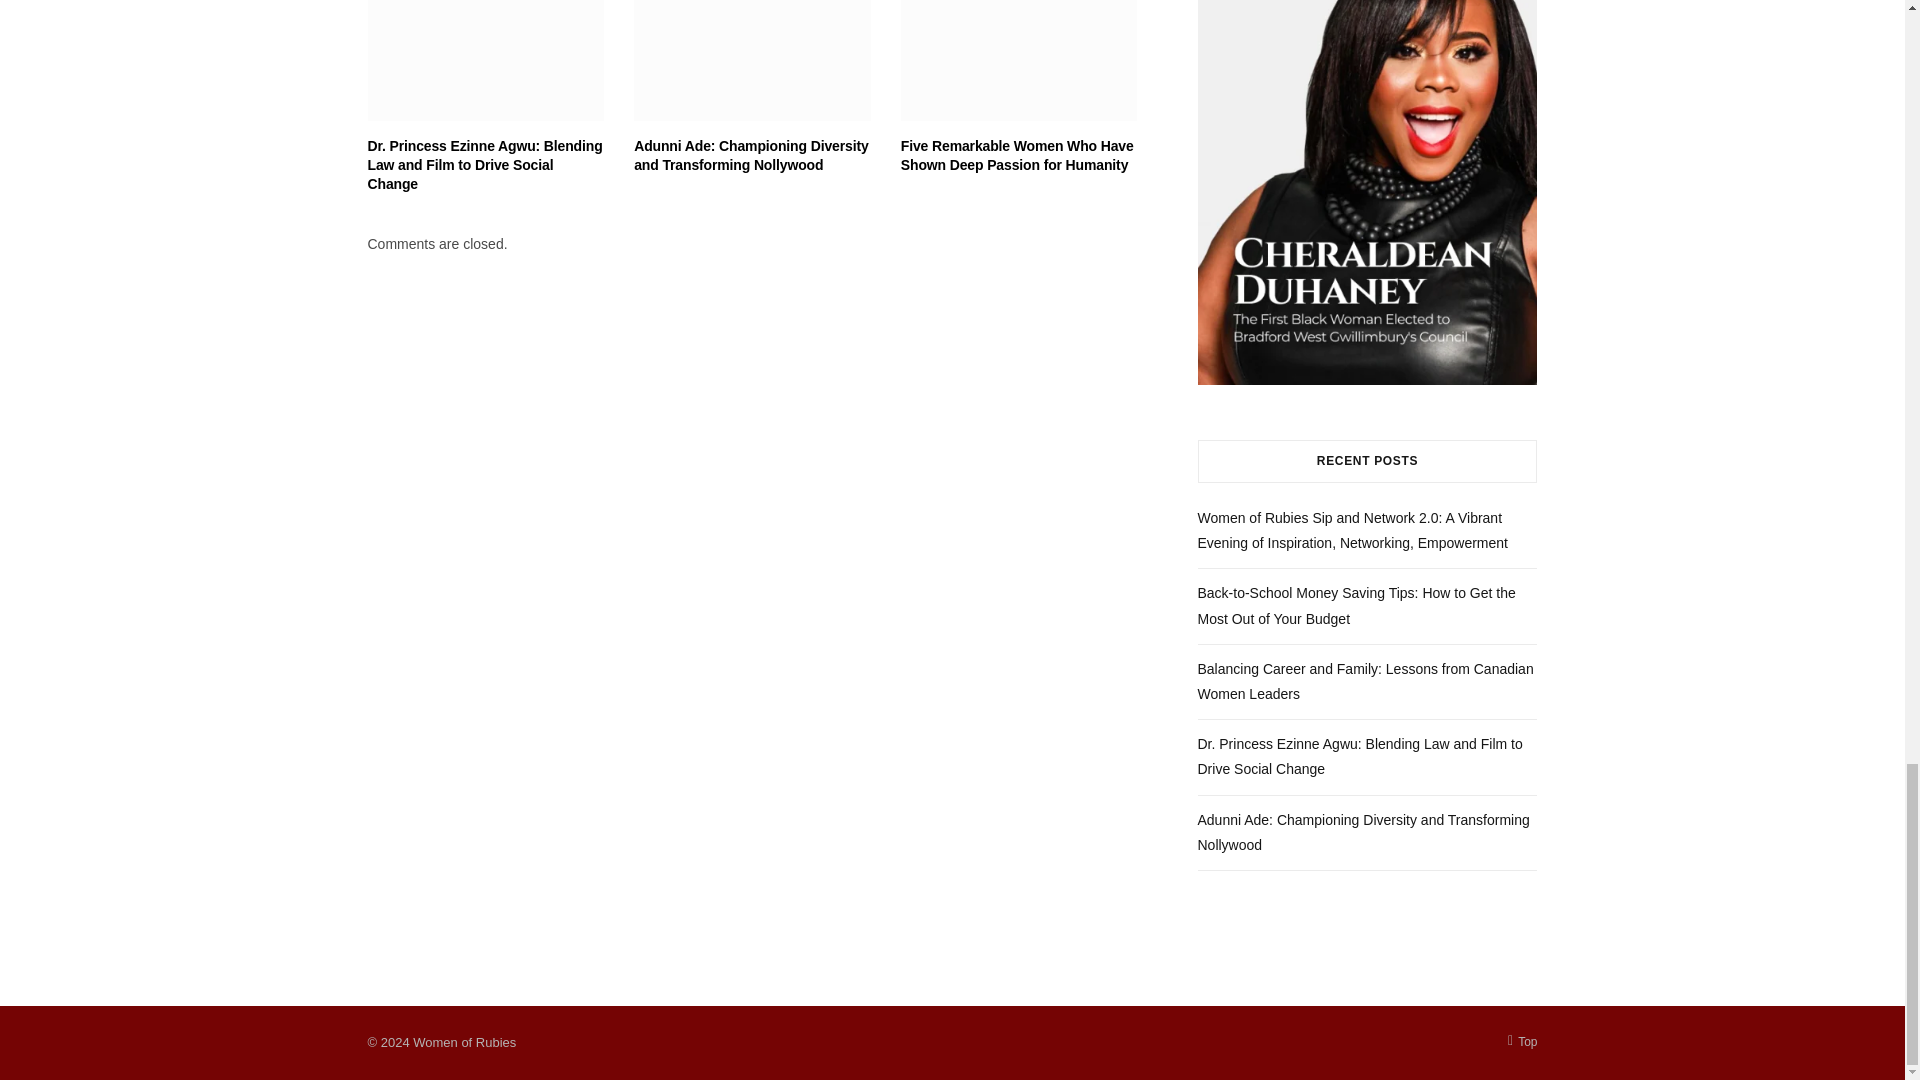 This screenshot has height=1080, width=1920. What do you see at coordinates (750, 155) in the screenshot?
I see `Adunni Ade: Championing Diversity and Transforming Nollywood` at bounding box center [750, 155].